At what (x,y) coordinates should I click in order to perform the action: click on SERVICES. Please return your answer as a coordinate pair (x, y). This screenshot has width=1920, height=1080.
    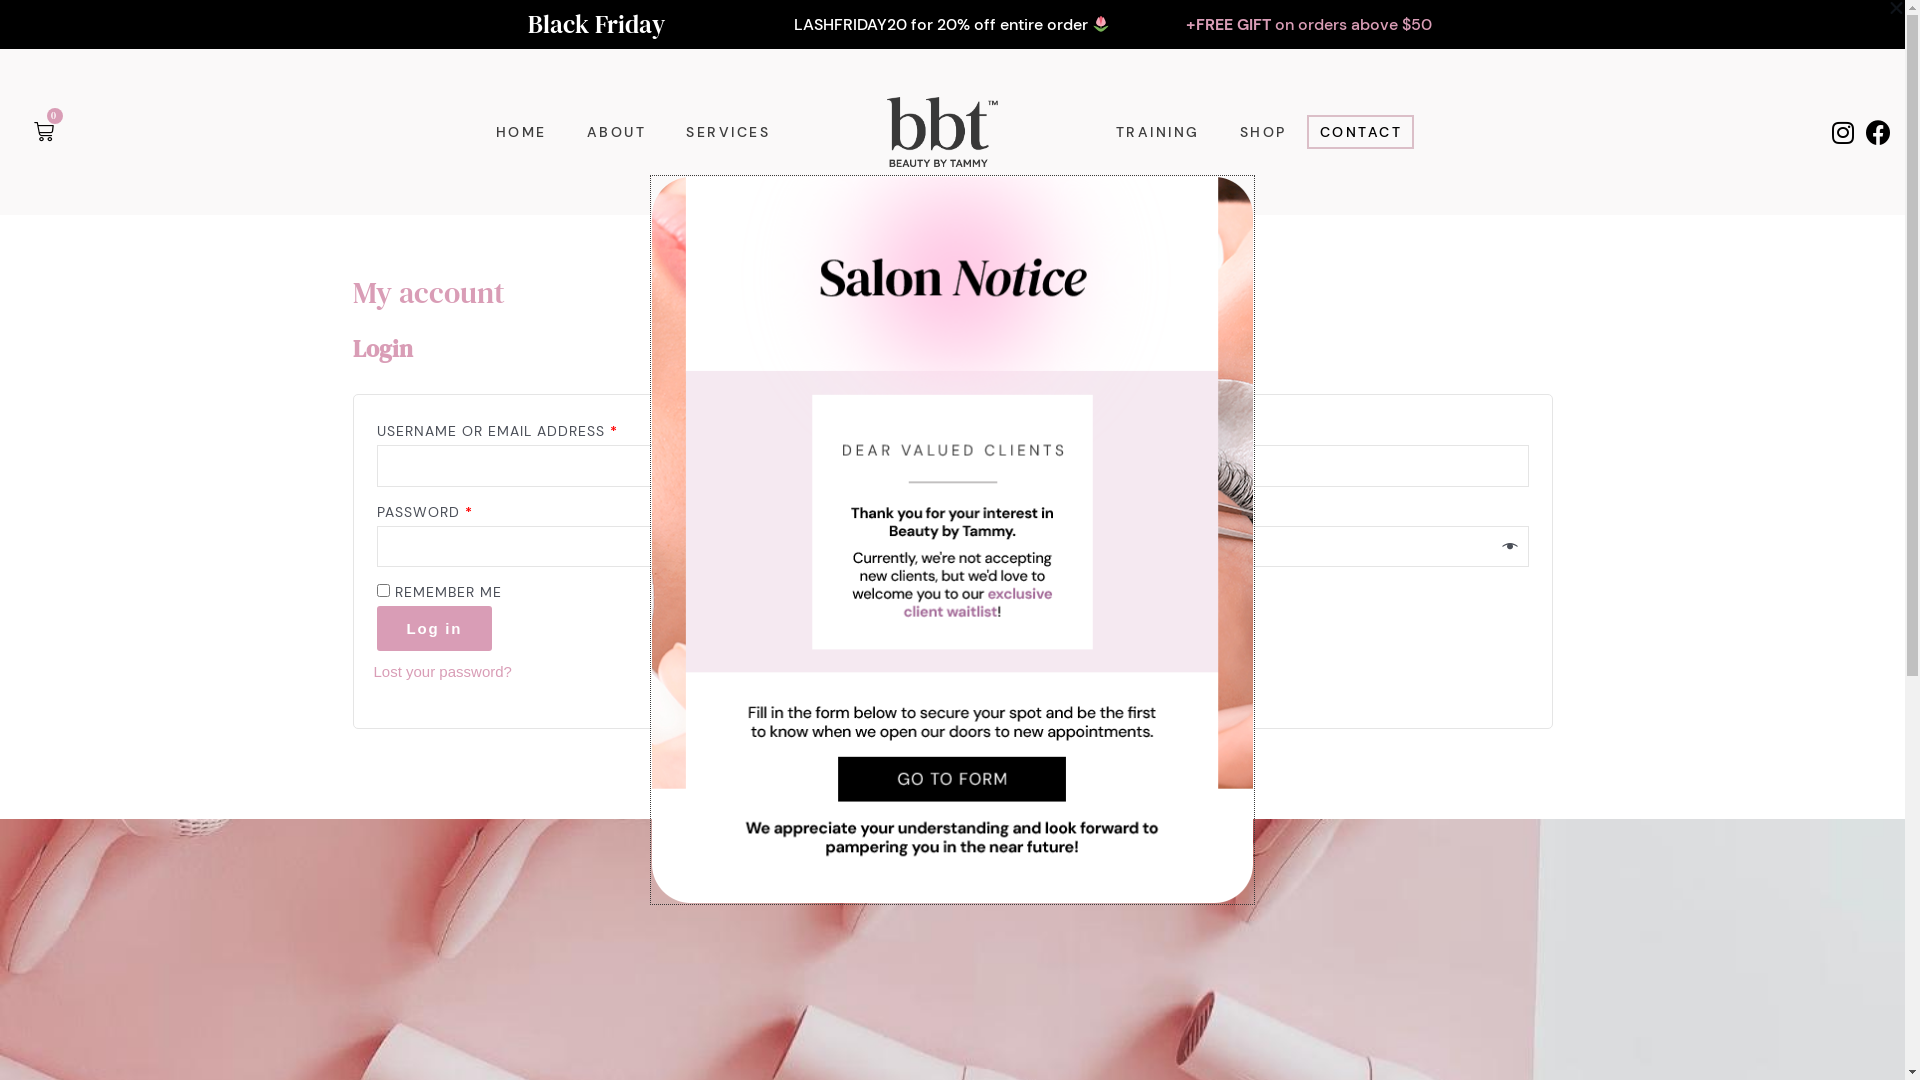
    Looking at the image, I should click on (728, 132).